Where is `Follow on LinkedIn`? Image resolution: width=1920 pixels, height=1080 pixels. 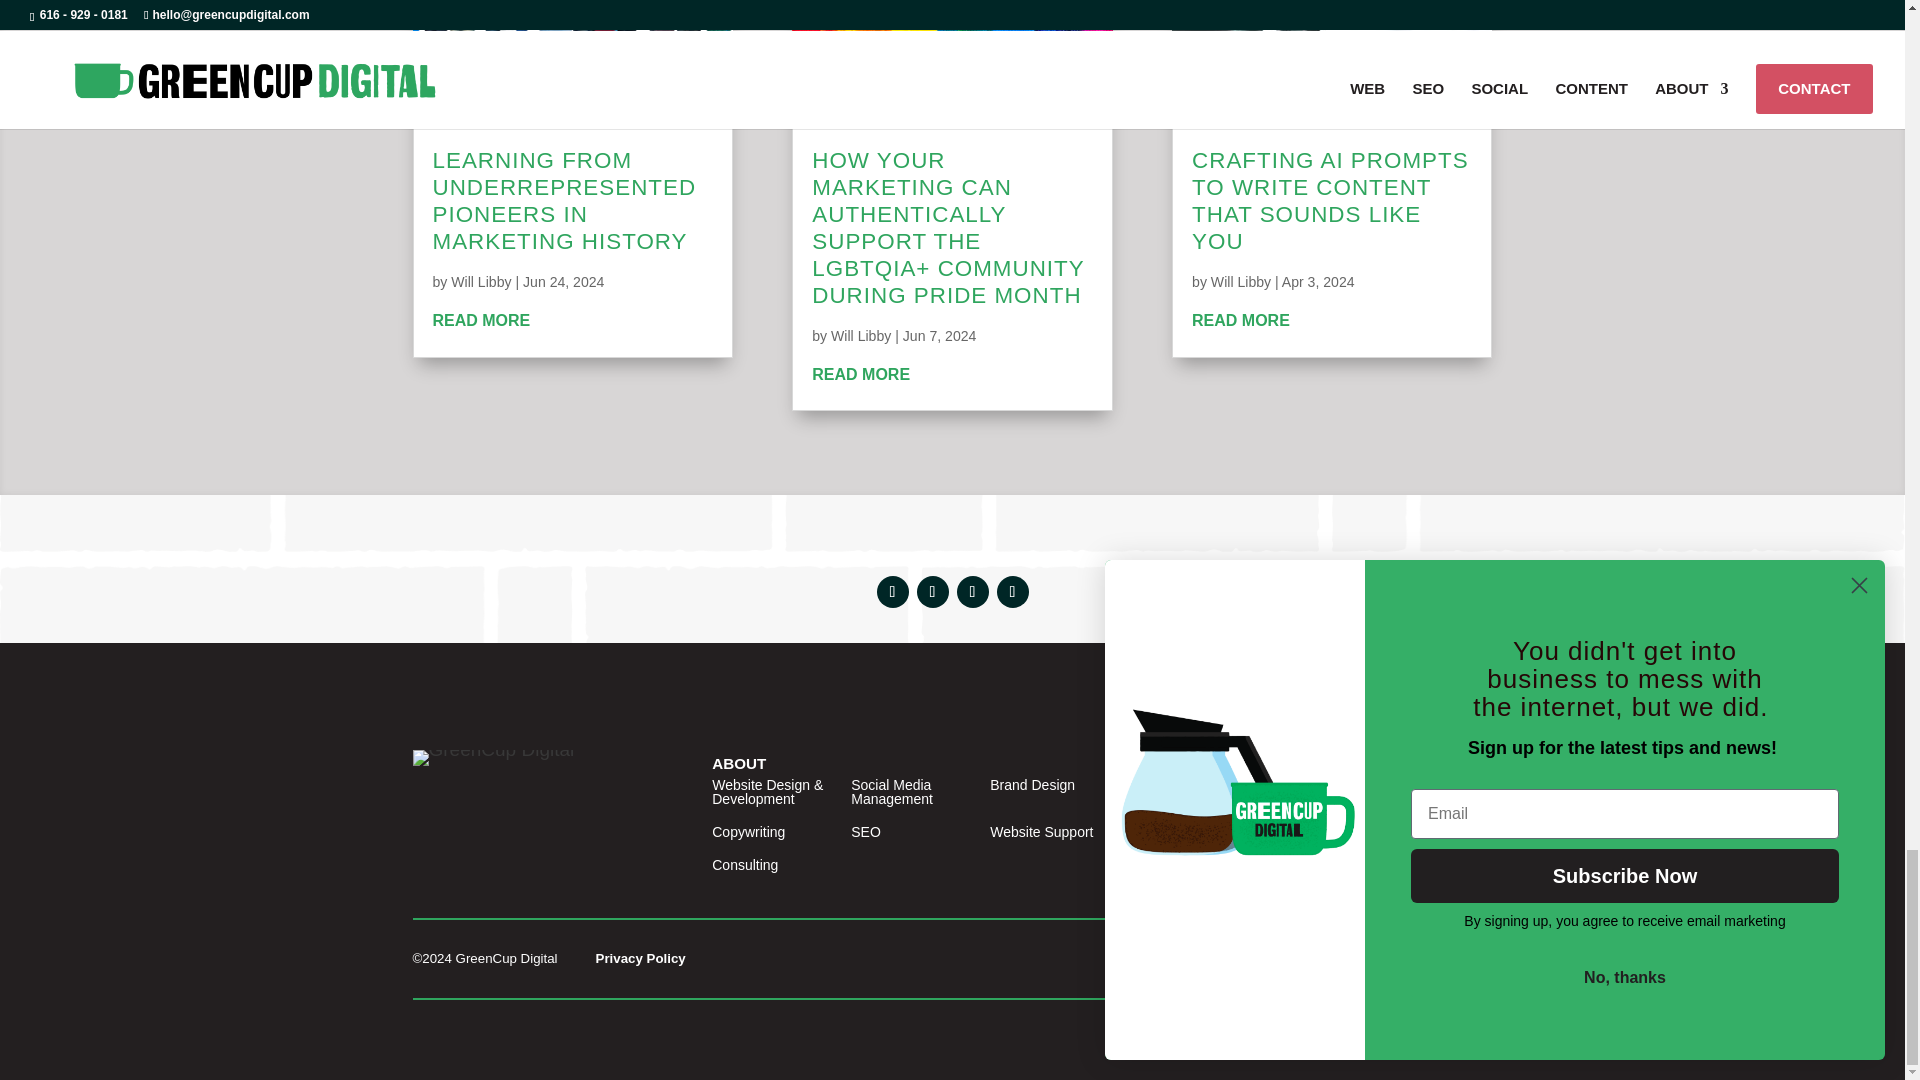 Follow on LinkedIn is located at coordinates (1436, 794).